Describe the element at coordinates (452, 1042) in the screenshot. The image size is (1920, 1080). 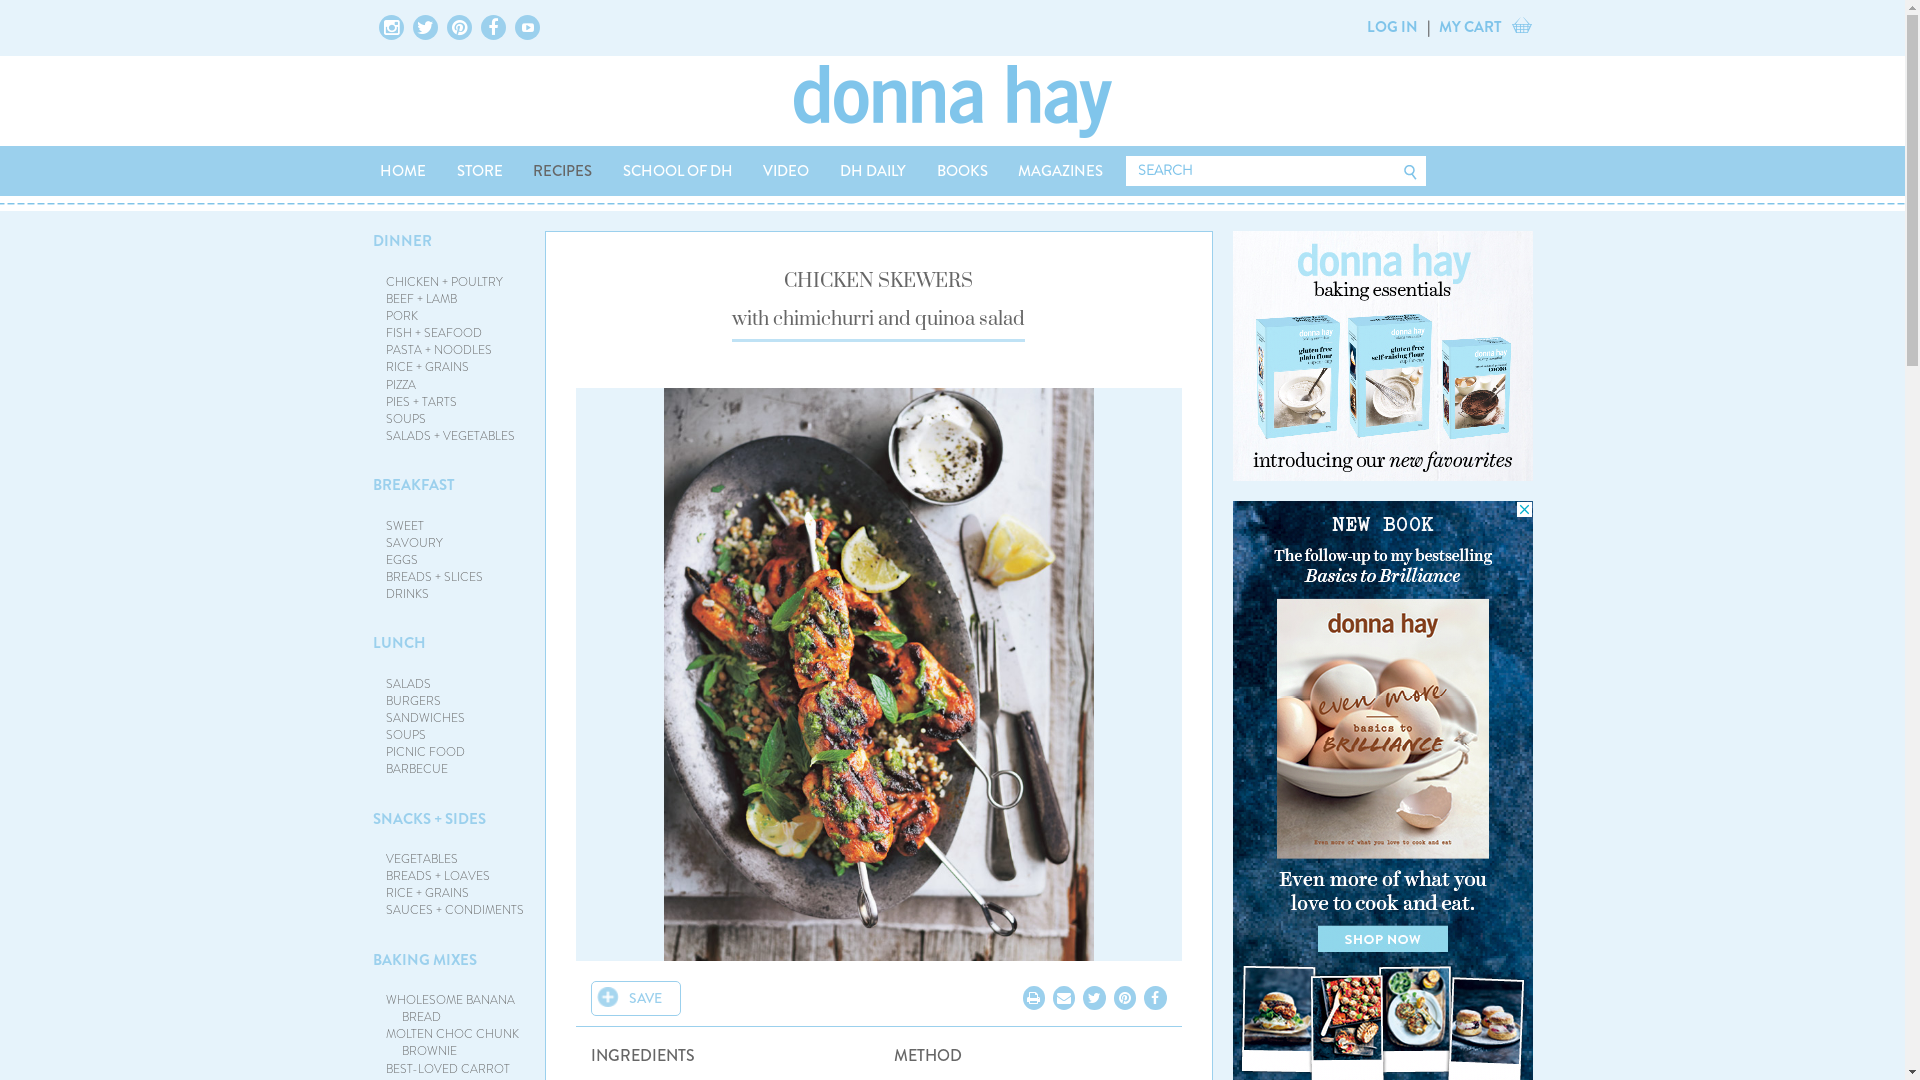
I see `MOLTEN CHOC CHUNK BROWNIE` at that location.